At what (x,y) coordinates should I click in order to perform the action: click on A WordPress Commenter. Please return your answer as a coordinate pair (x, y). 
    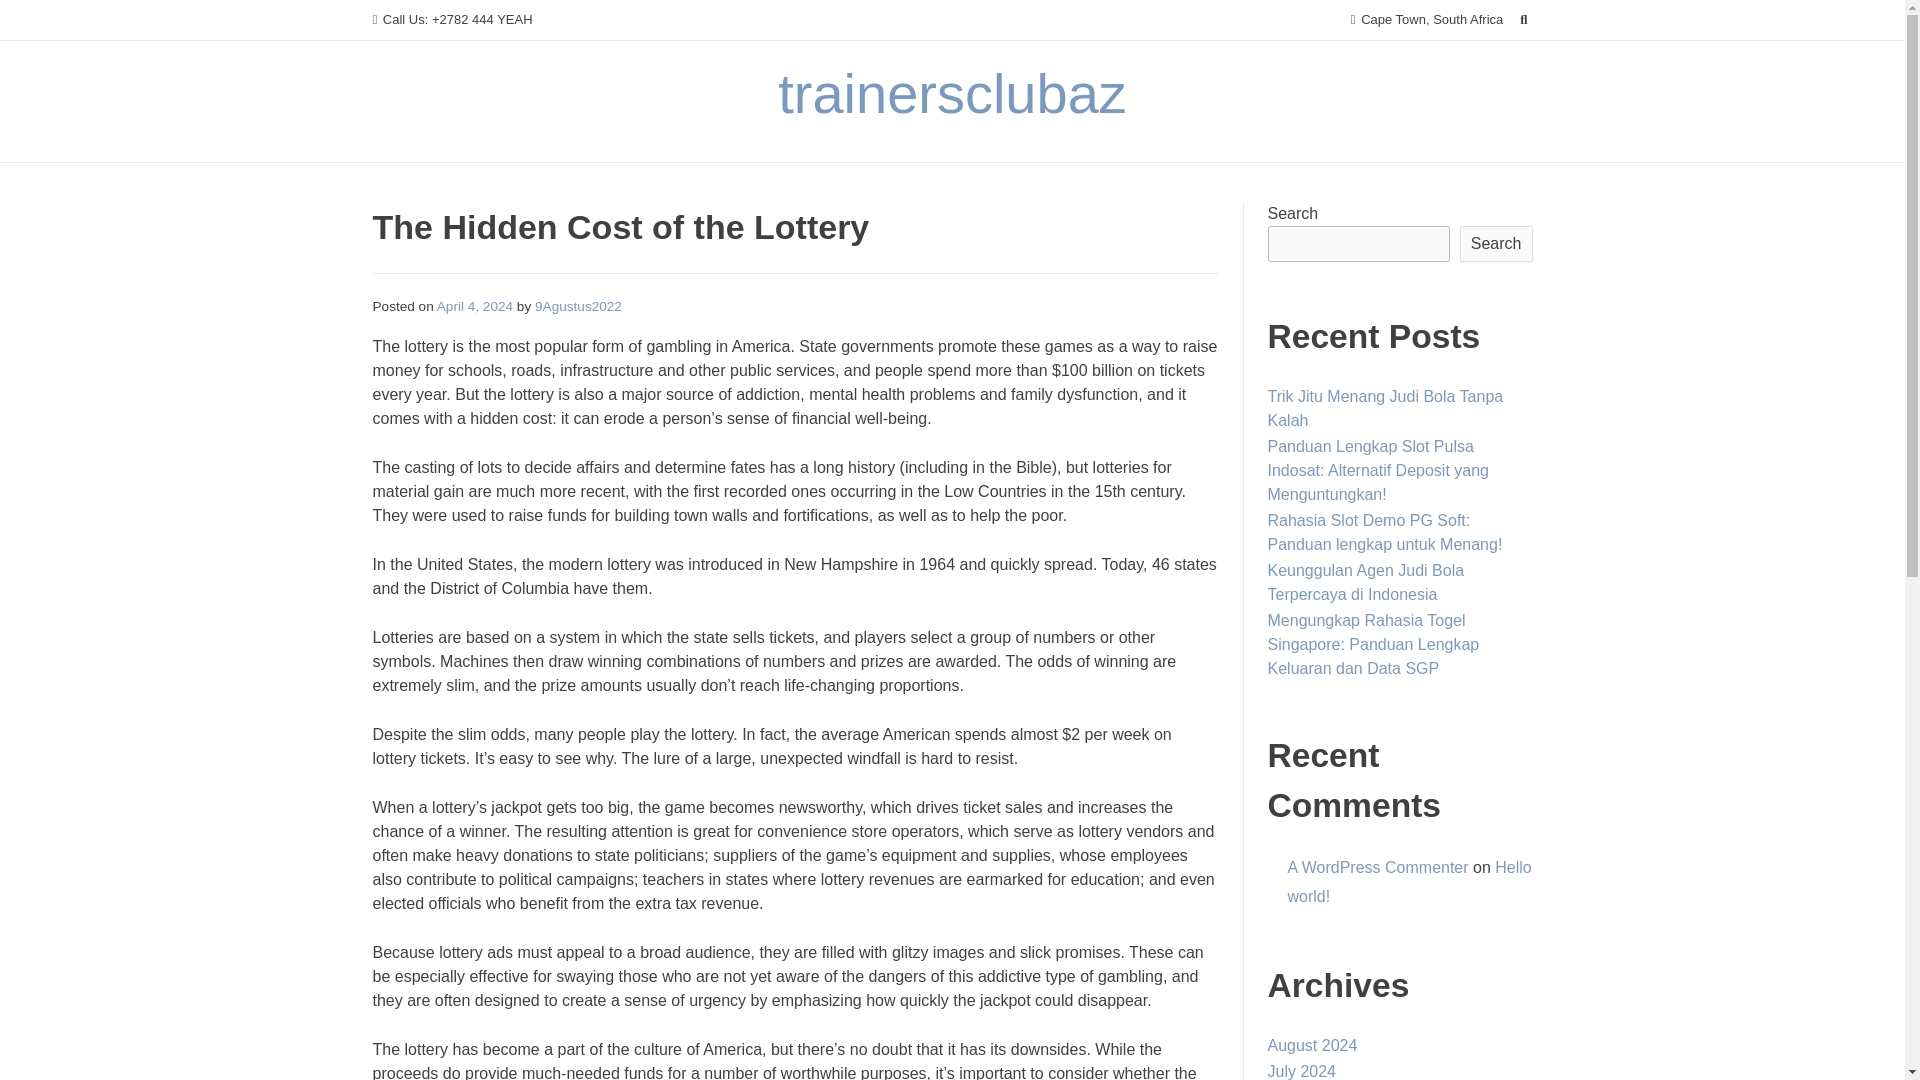
    Looking at the image, I should click on (1378, 866).